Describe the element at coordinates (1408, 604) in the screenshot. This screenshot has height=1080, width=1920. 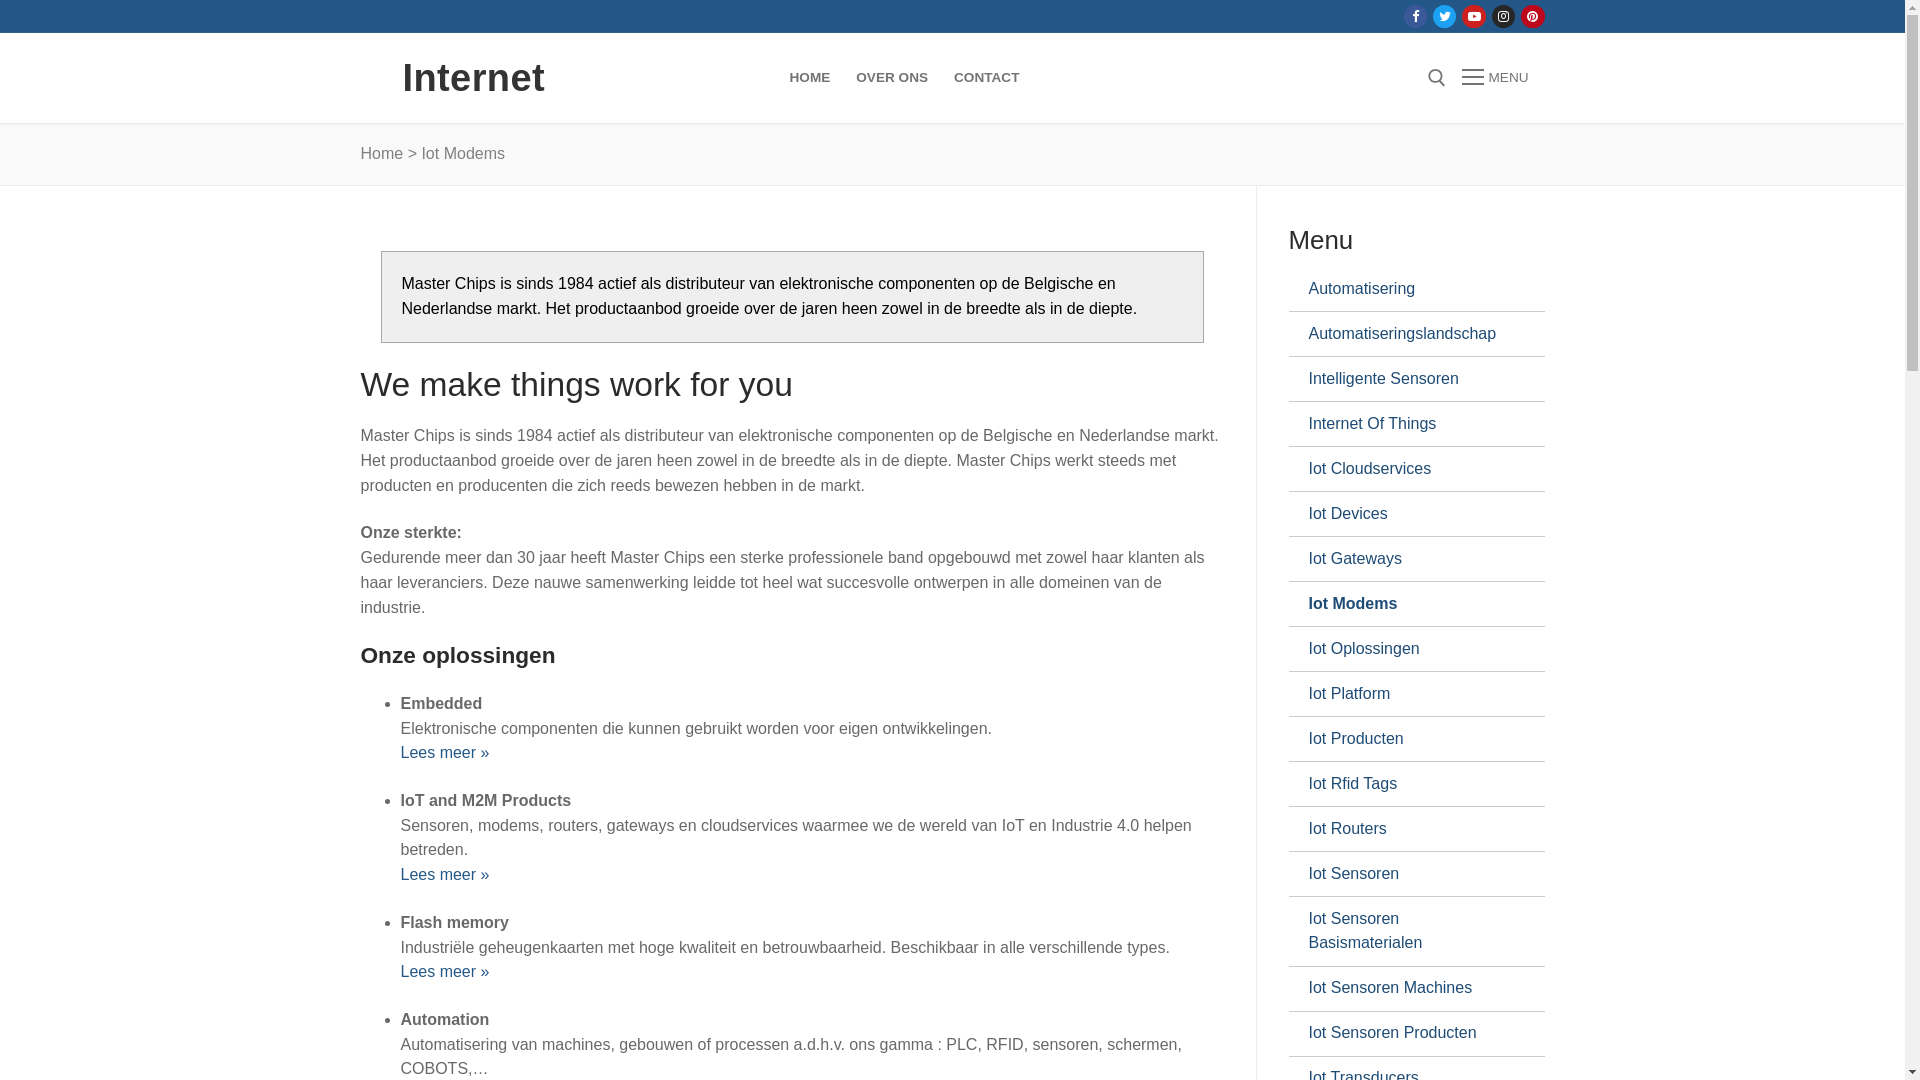
I see `Iot Modems` at that location.